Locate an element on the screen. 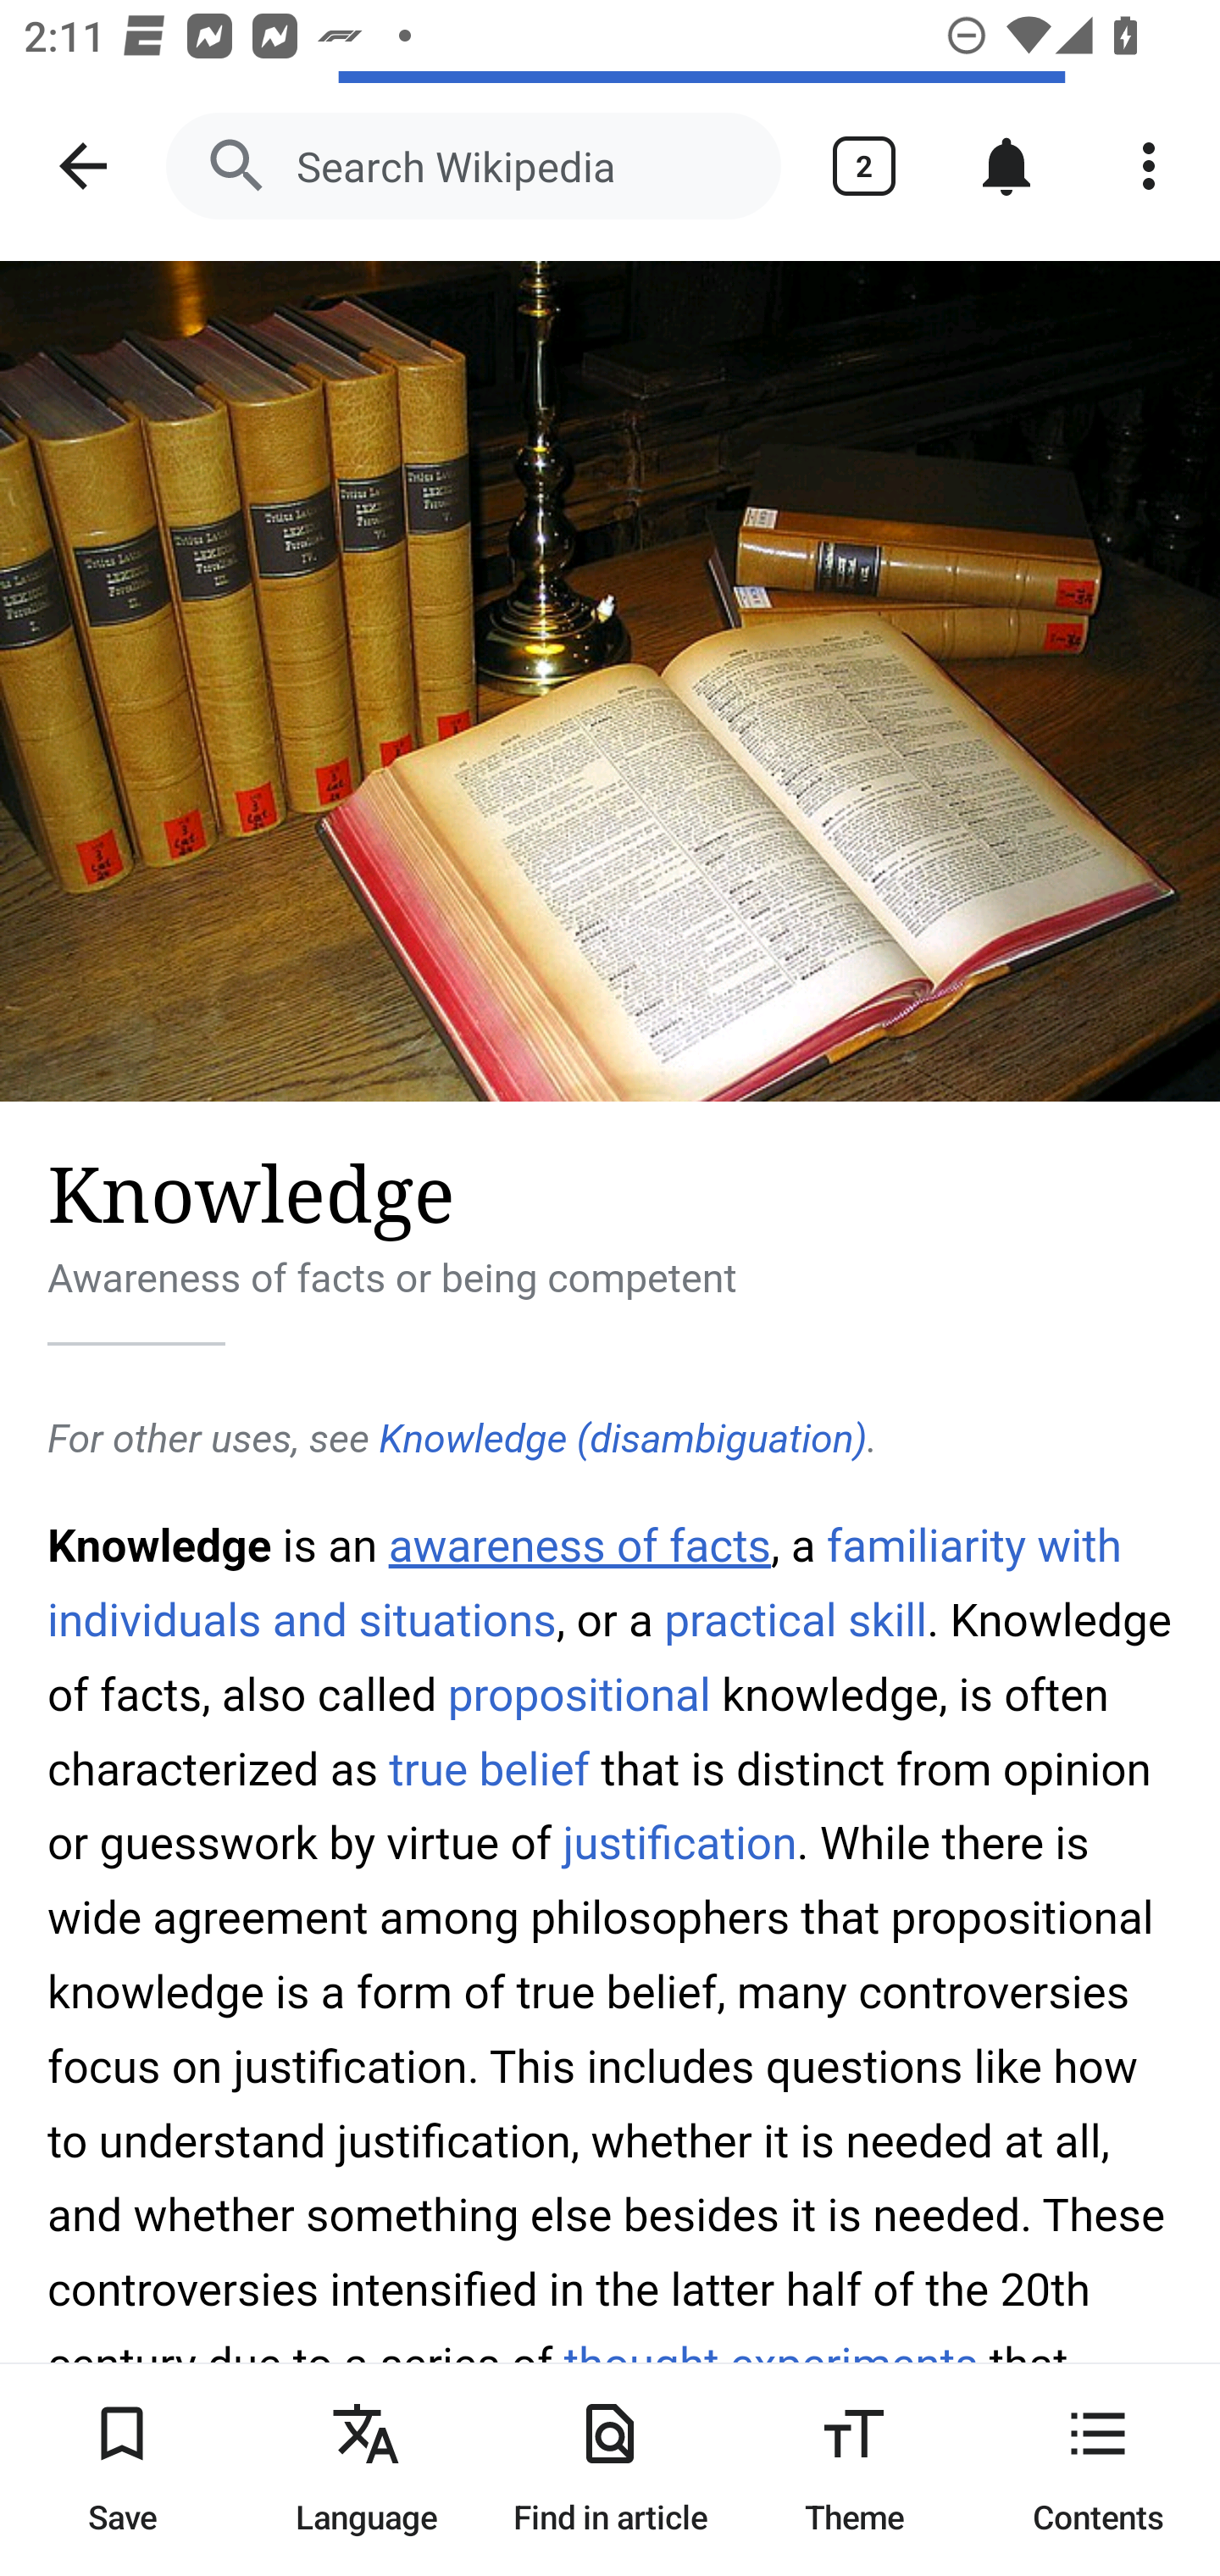 This screenshot has width=1220, height=2576. awareness of facts is located at coordinates (579, 1546).